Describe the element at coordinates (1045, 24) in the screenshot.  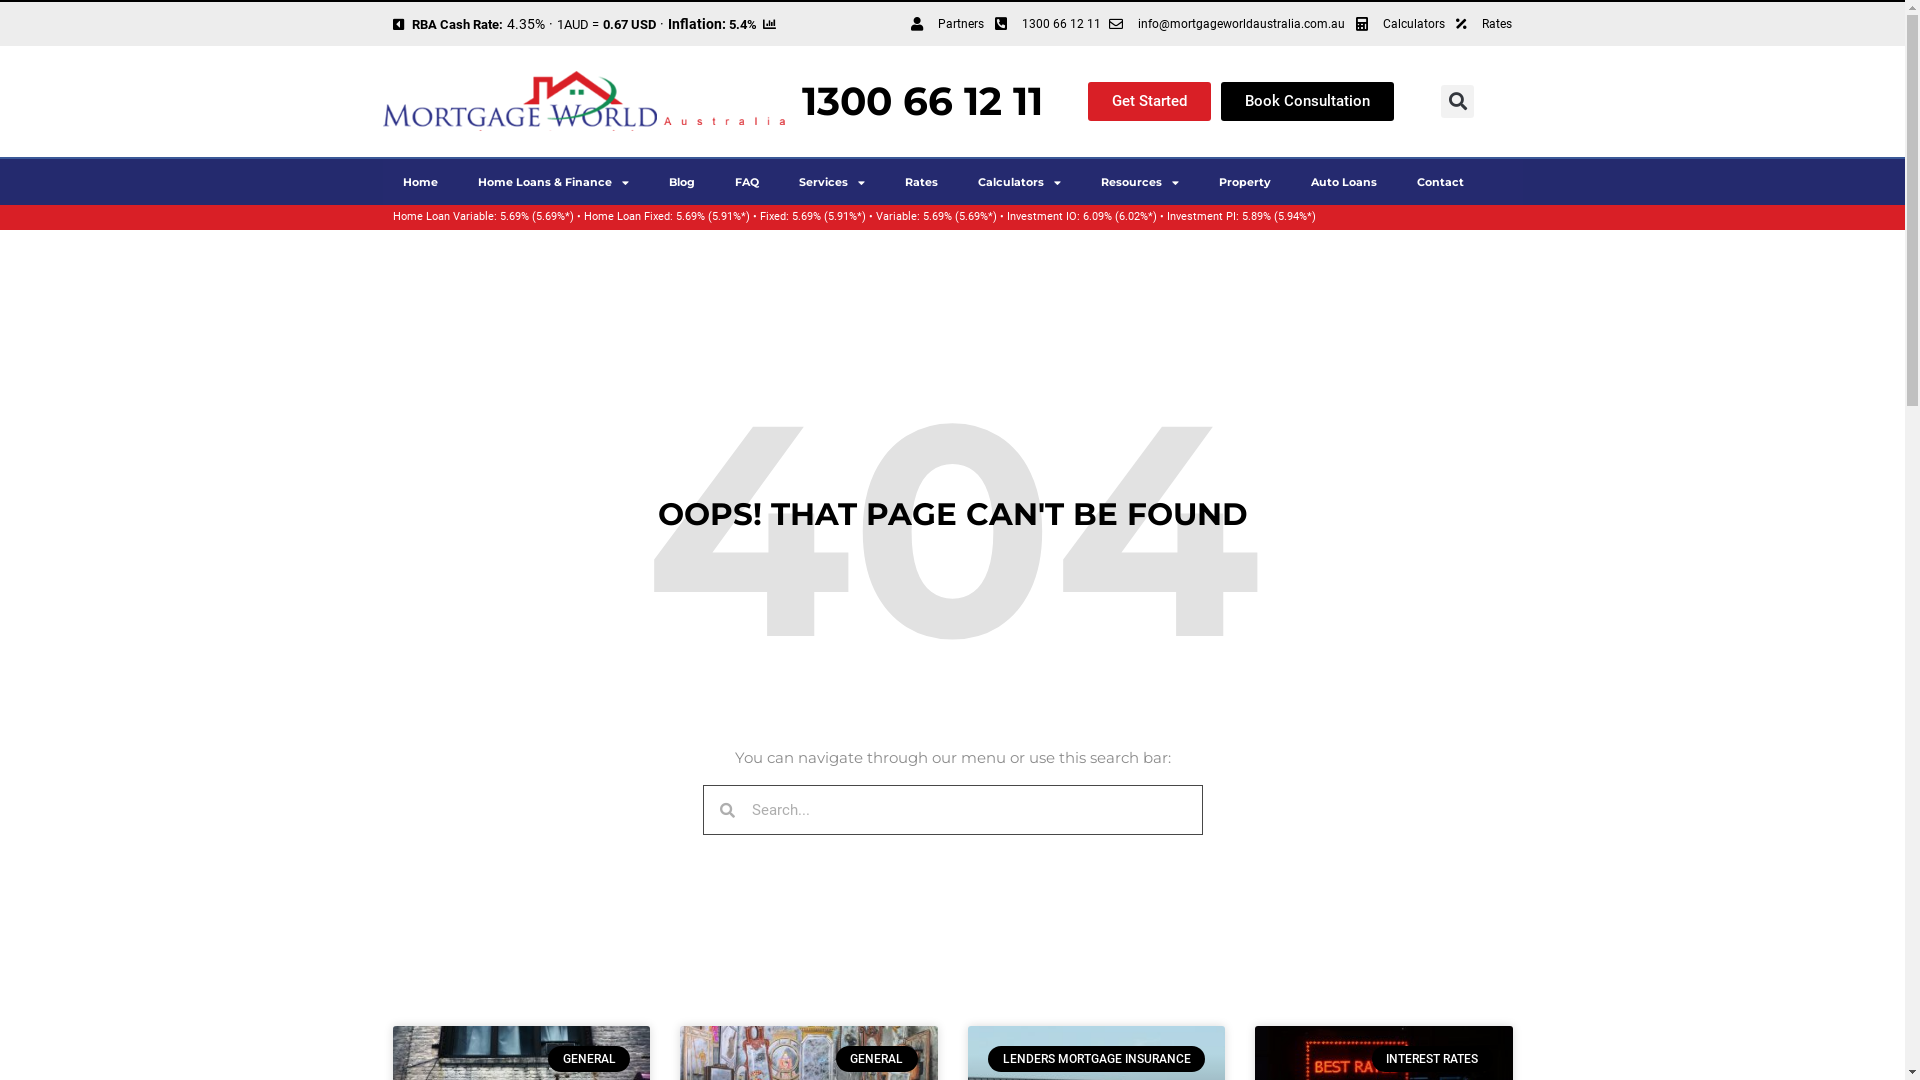
I see `1300 66 12 11` at that location.